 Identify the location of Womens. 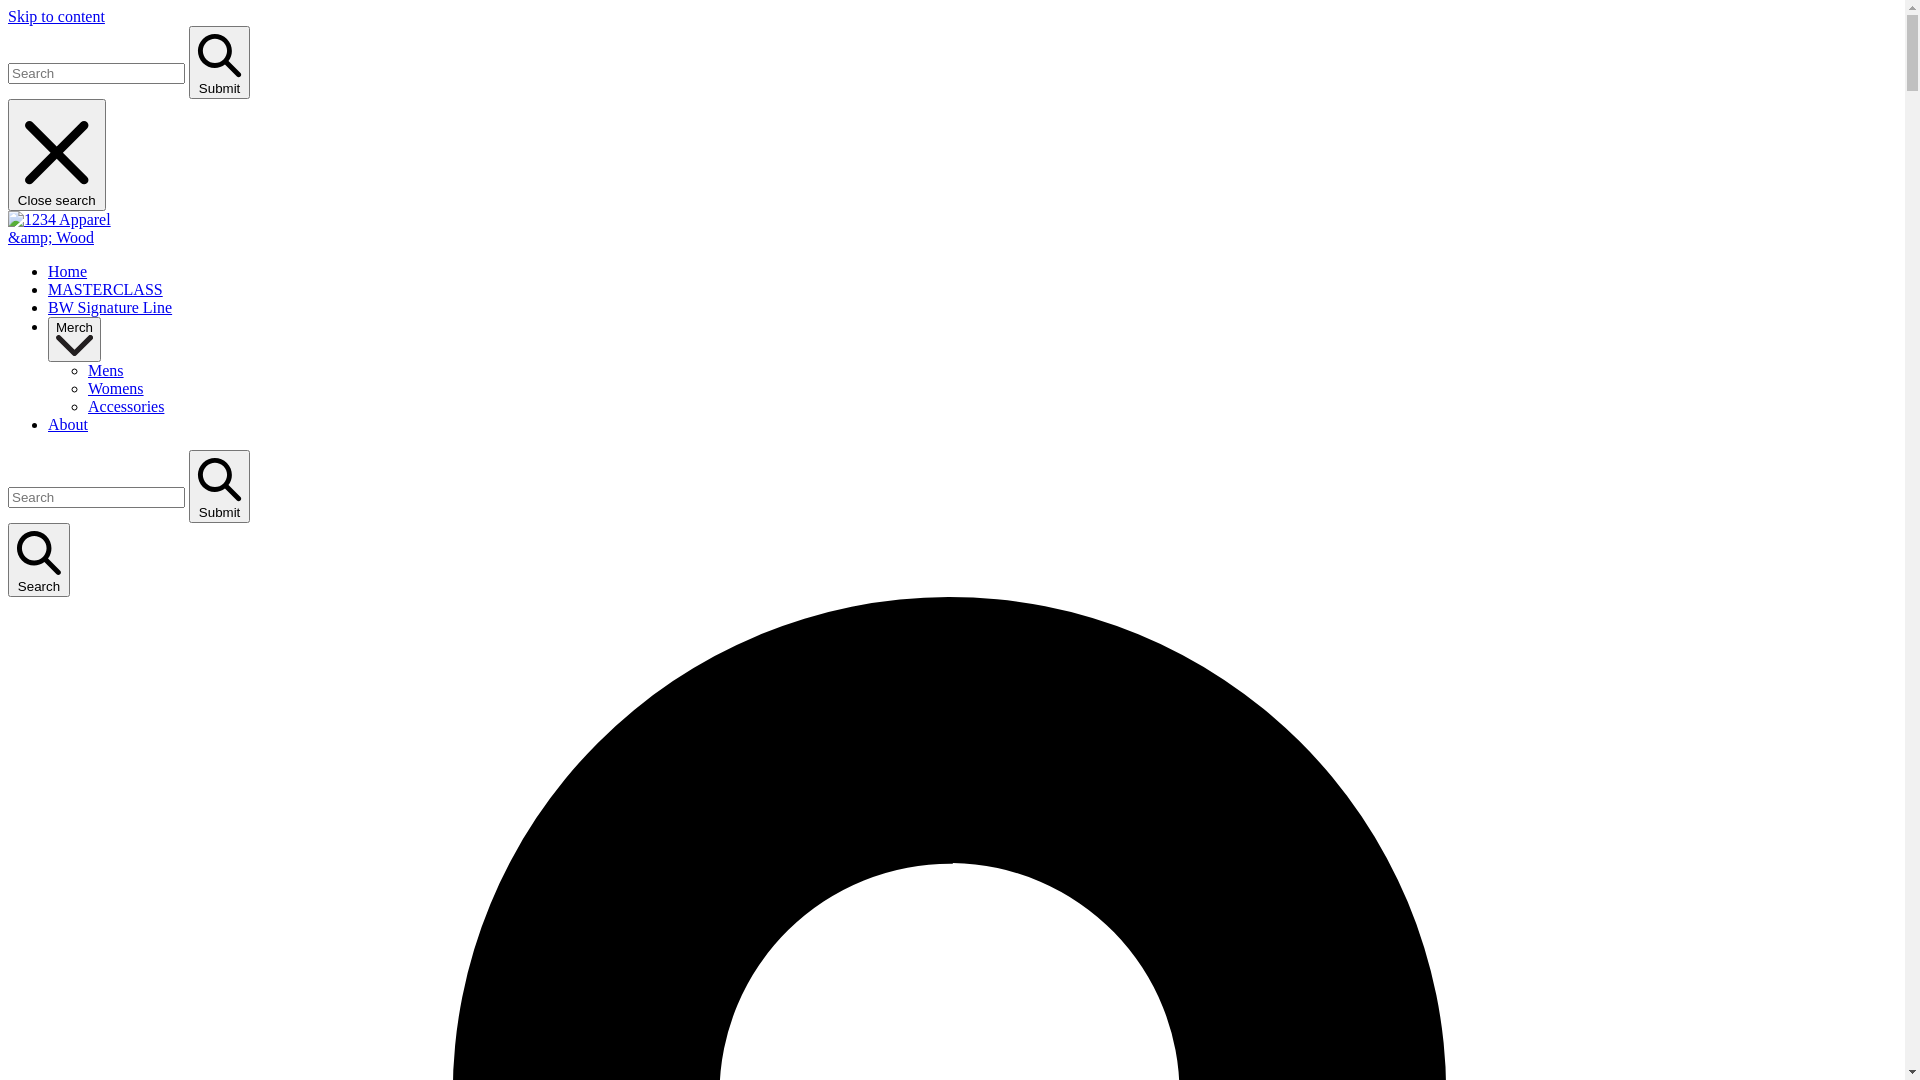
(116, 388).